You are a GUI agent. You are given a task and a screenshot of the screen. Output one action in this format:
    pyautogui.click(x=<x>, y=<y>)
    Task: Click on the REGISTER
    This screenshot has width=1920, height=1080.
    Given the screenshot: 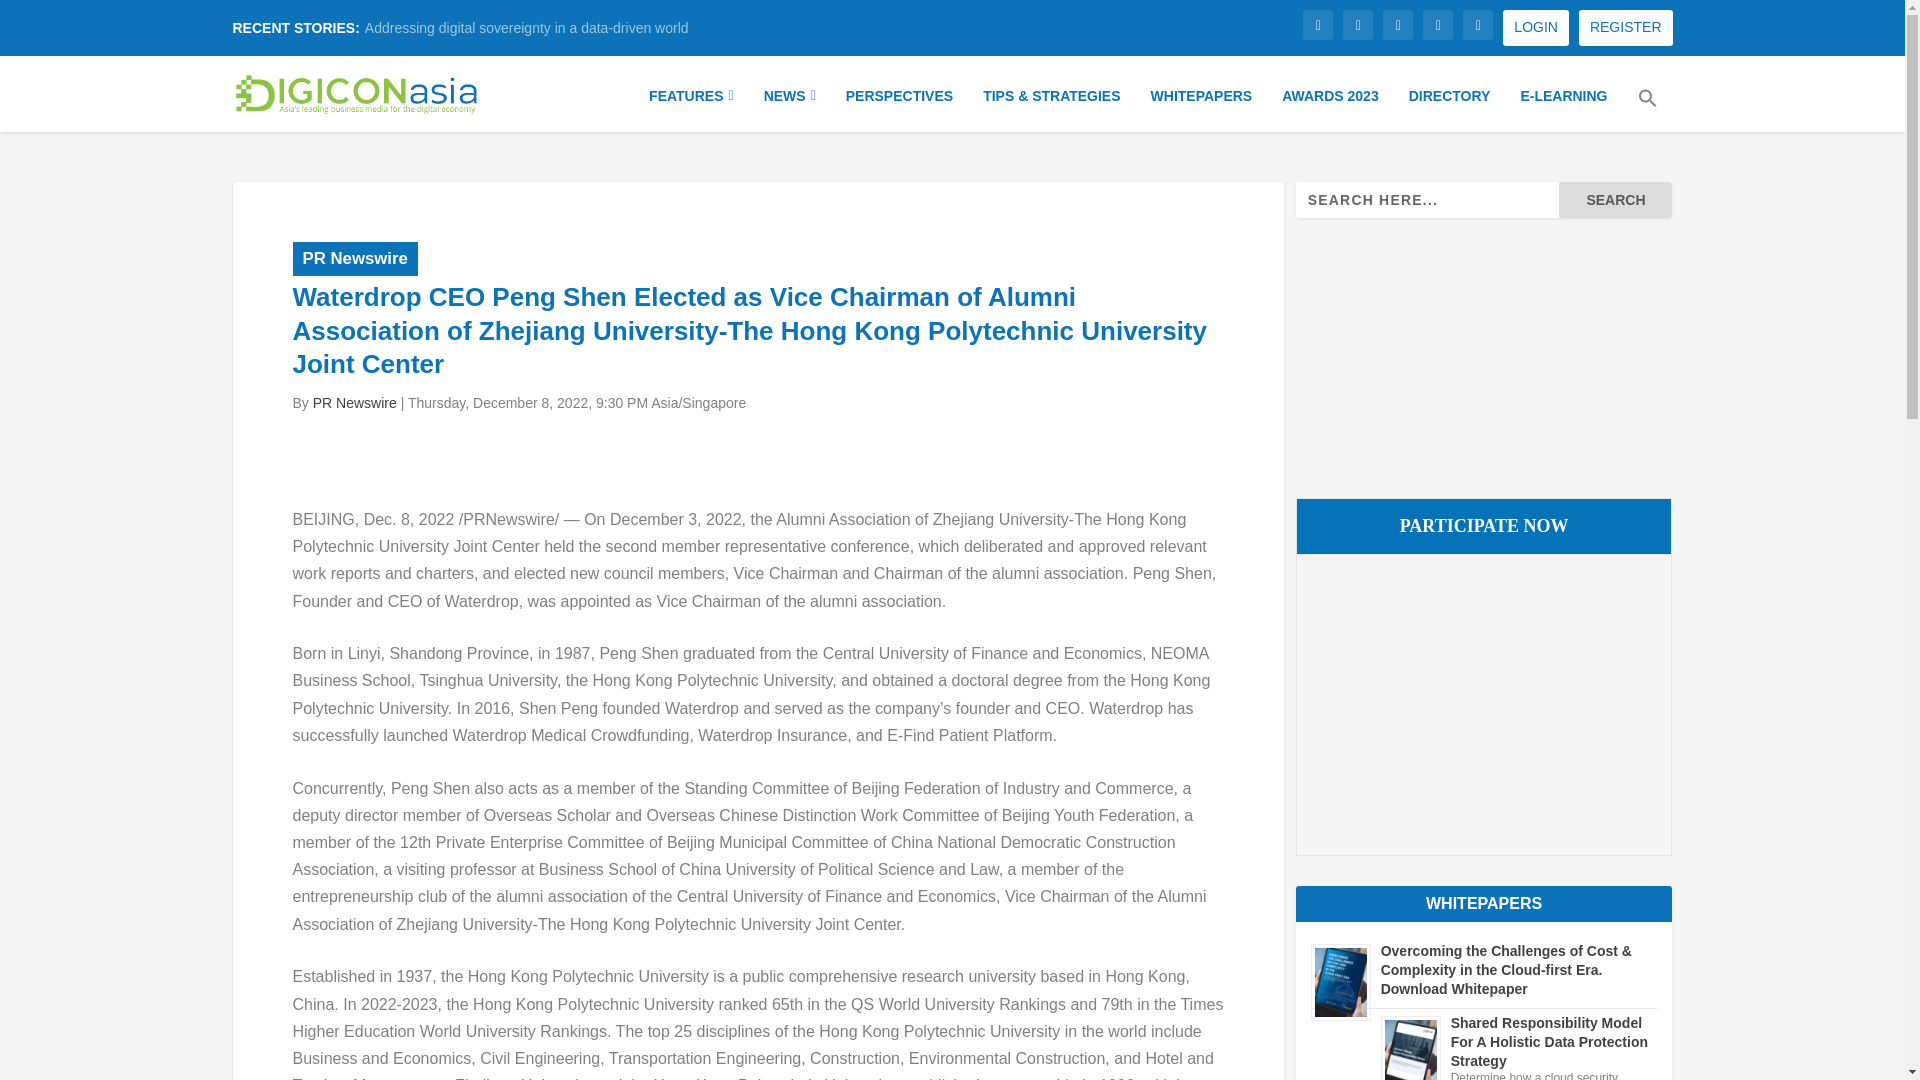 What is the action you would take?
    pyautogui.click(x=1625, y=28)
    